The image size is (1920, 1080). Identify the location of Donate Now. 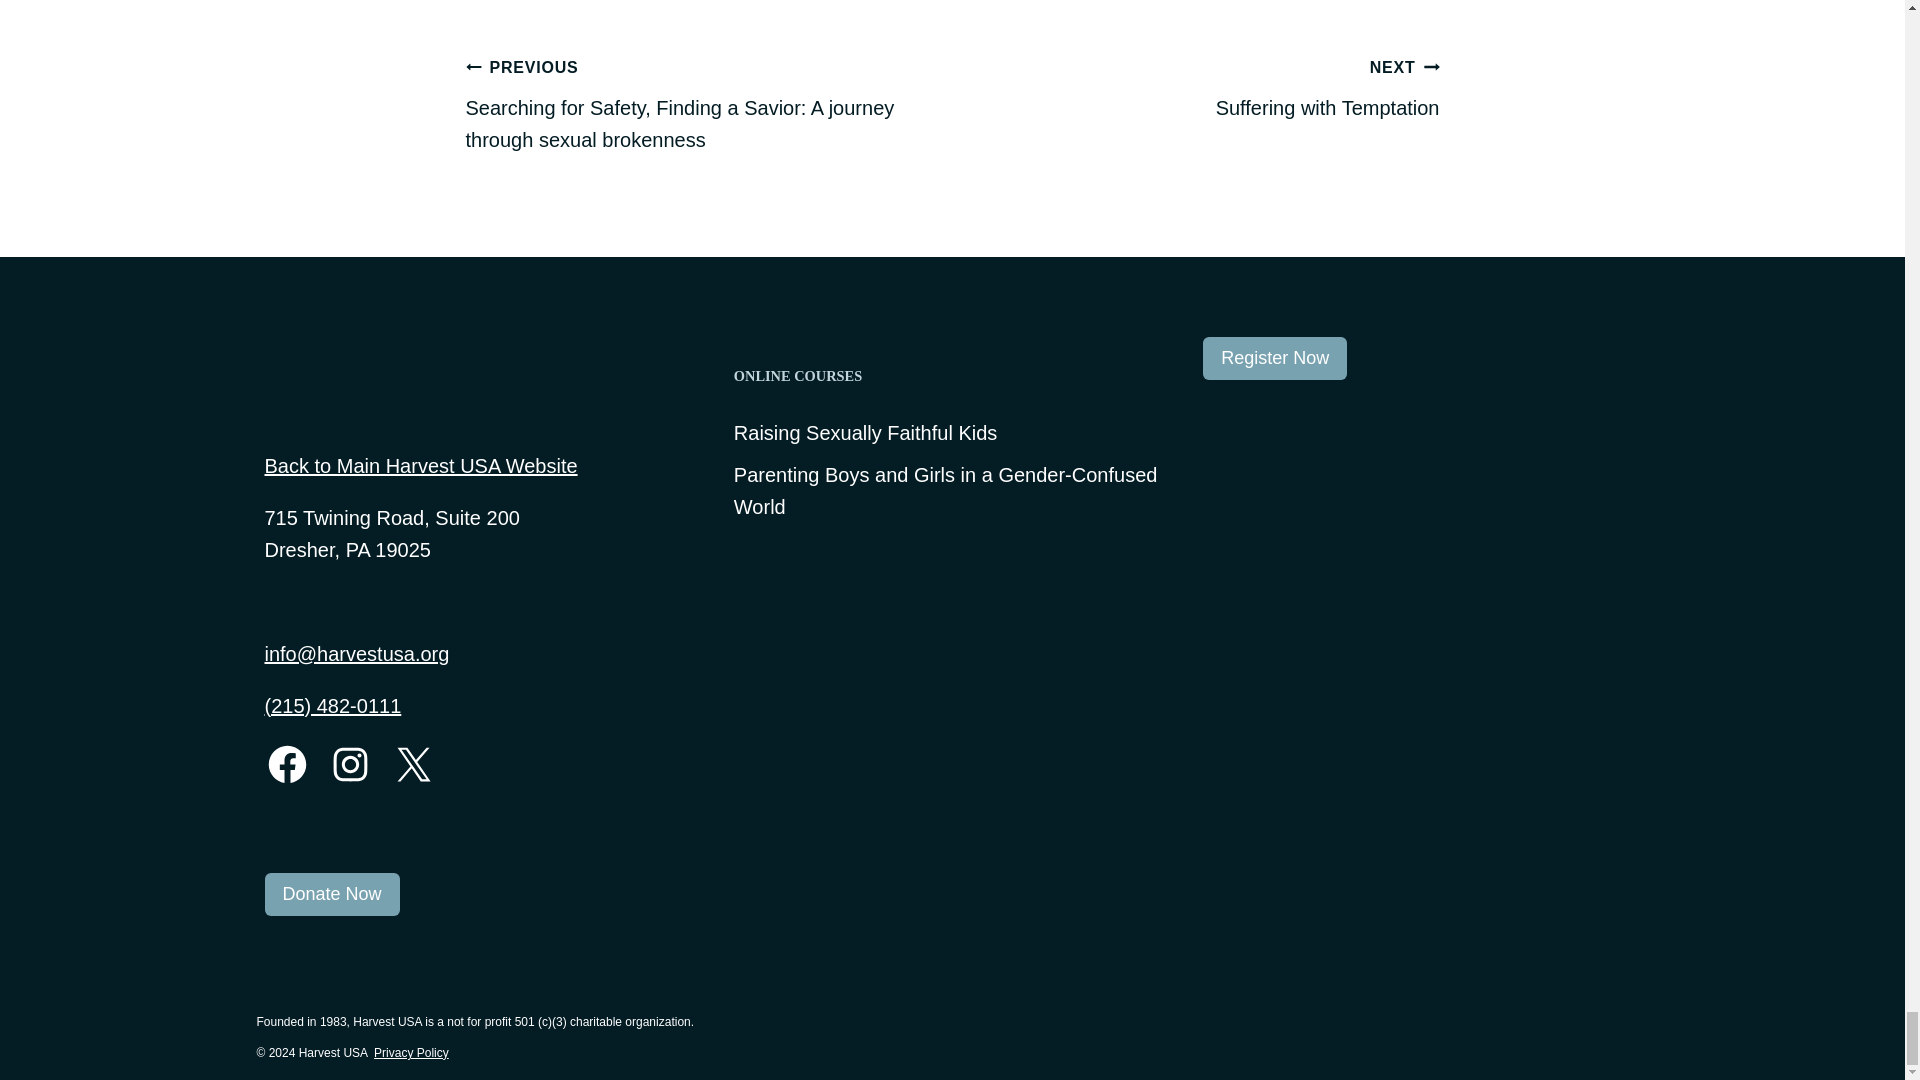
(412, 1052).